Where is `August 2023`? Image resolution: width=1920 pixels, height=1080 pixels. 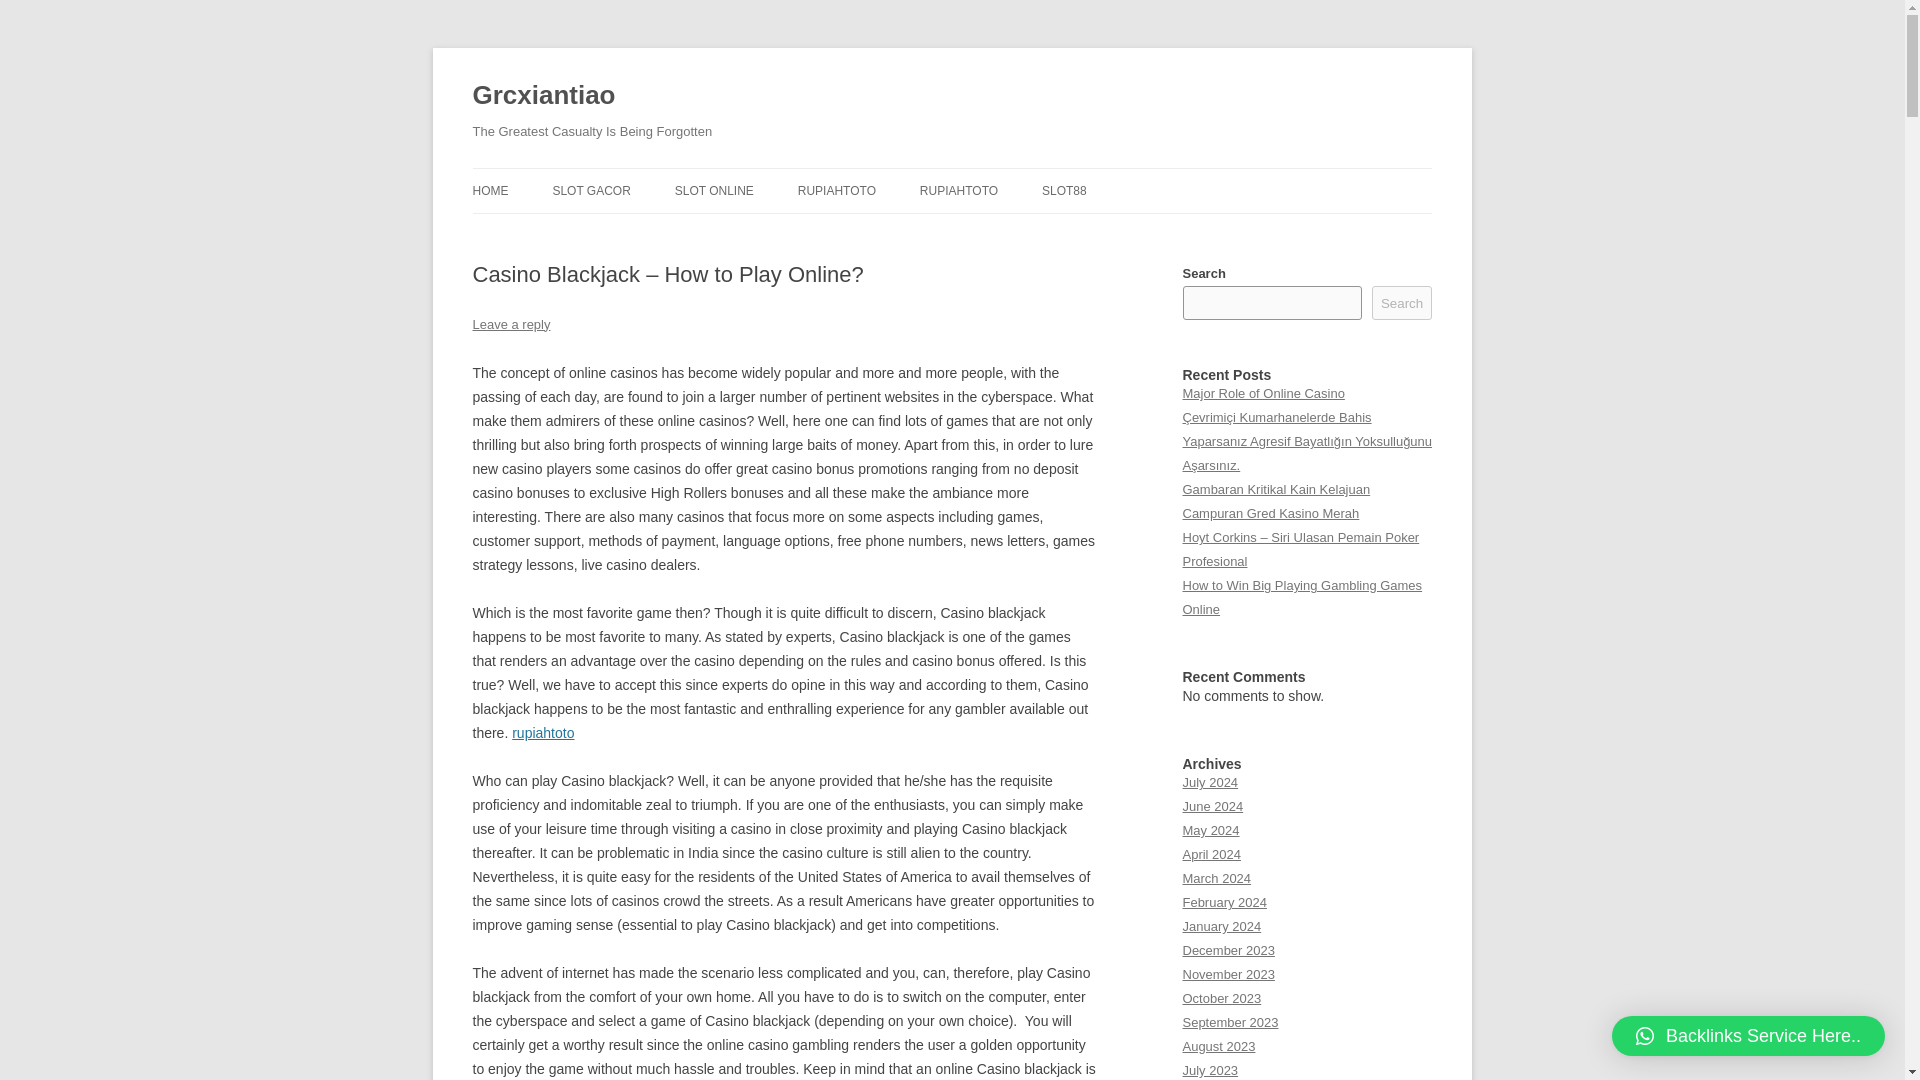
August 2023 is located at coordinates (1218, 1046).